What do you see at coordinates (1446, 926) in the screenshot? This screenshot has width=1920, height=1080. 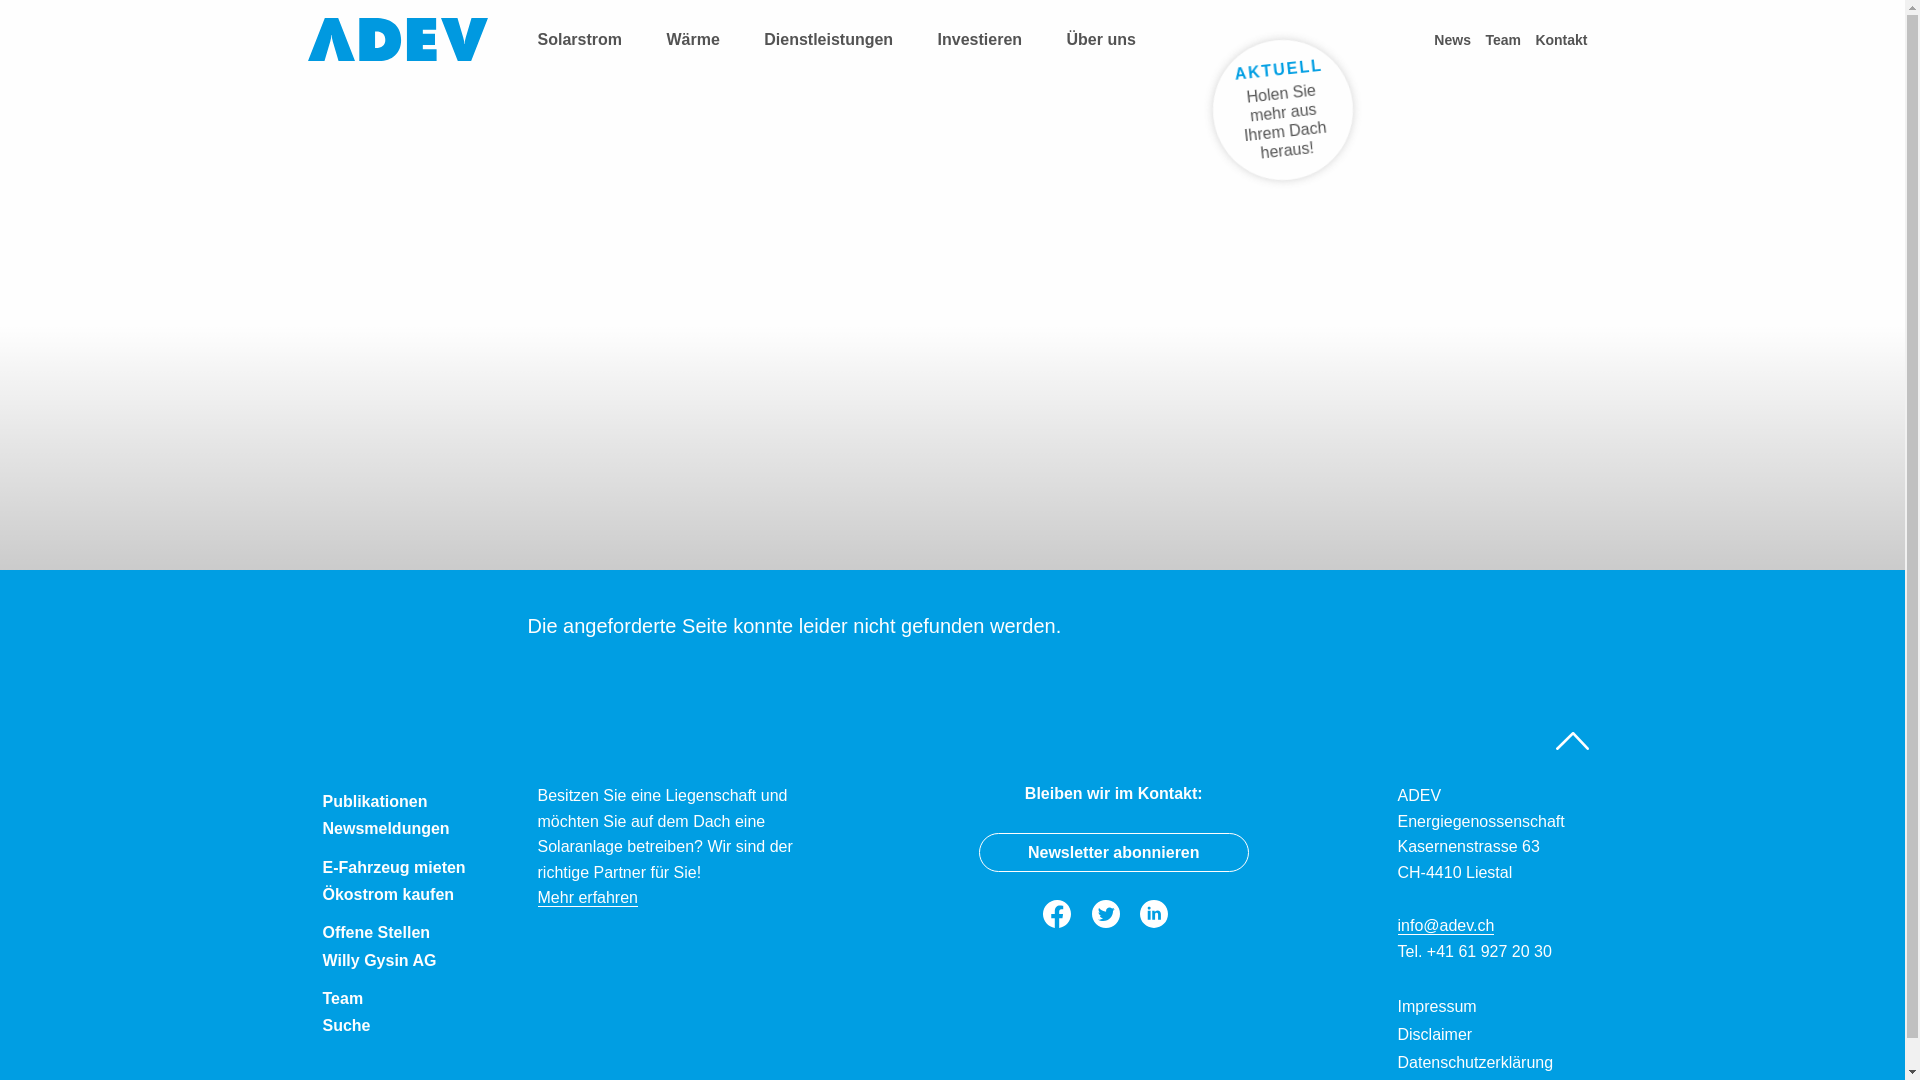 I see `info@adev.ch` at bounding box center [1446, 926].